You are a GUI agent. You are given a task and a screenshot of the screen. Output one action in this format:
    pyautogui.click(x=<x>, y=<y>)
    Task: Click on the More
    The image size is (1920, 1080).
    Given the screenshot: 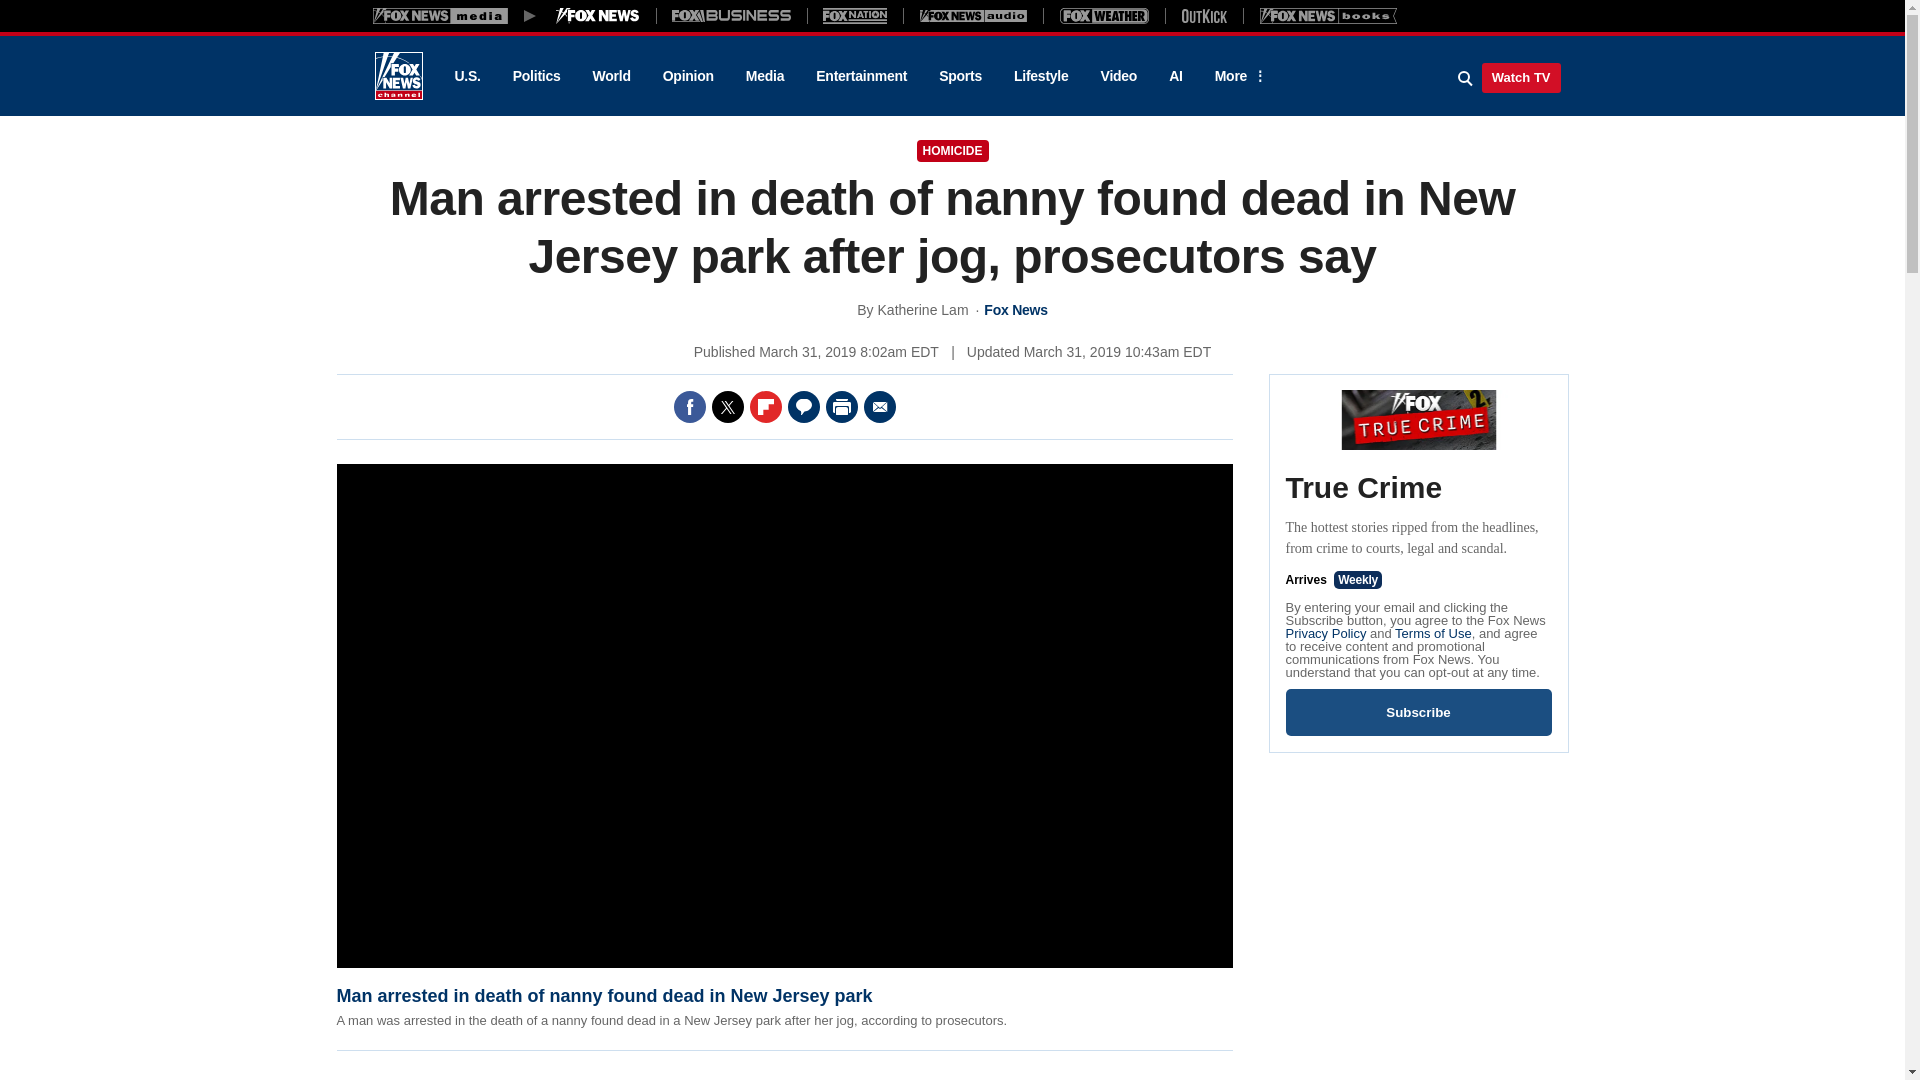 What is the action you would take?
    pyautogui.click(x=1237, y=76)
    